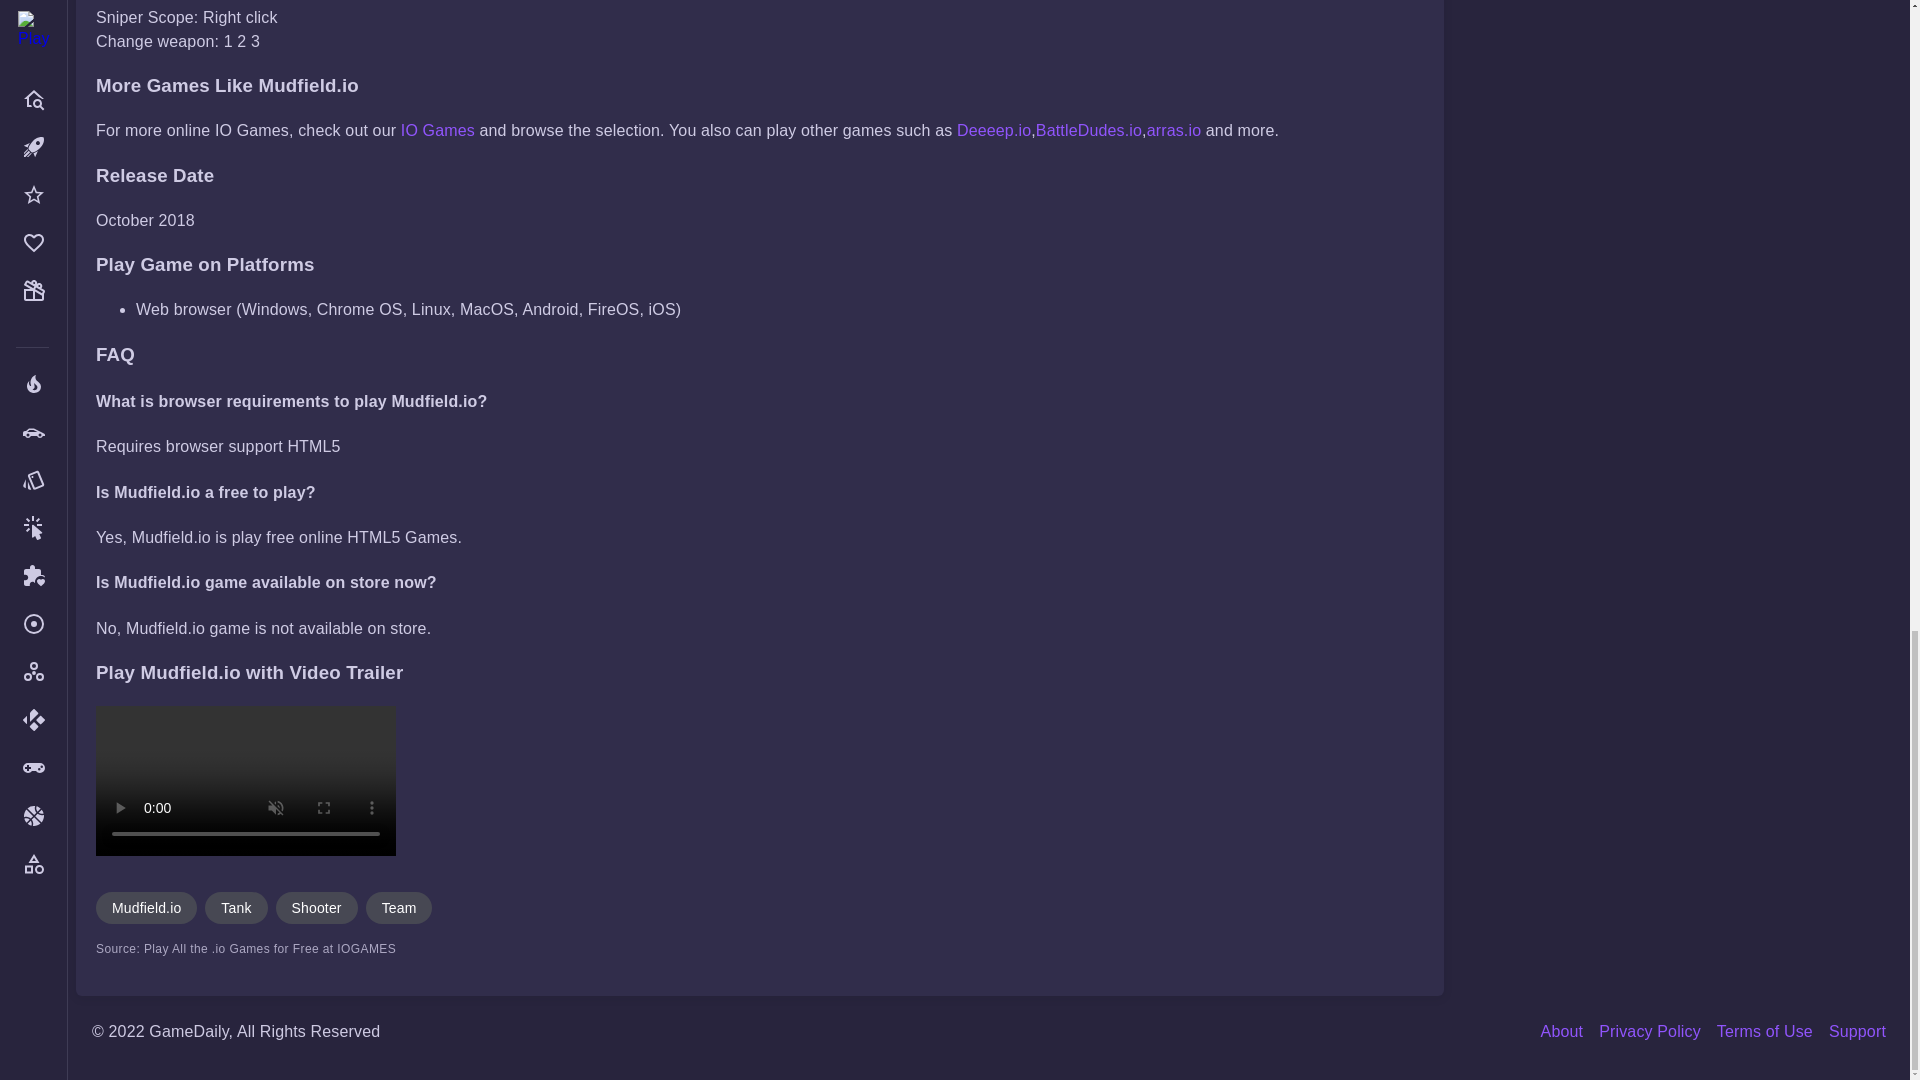 This screenshot has height=1080, width=1920. I want to click on BattleDudes.io, so click(1089, 130).